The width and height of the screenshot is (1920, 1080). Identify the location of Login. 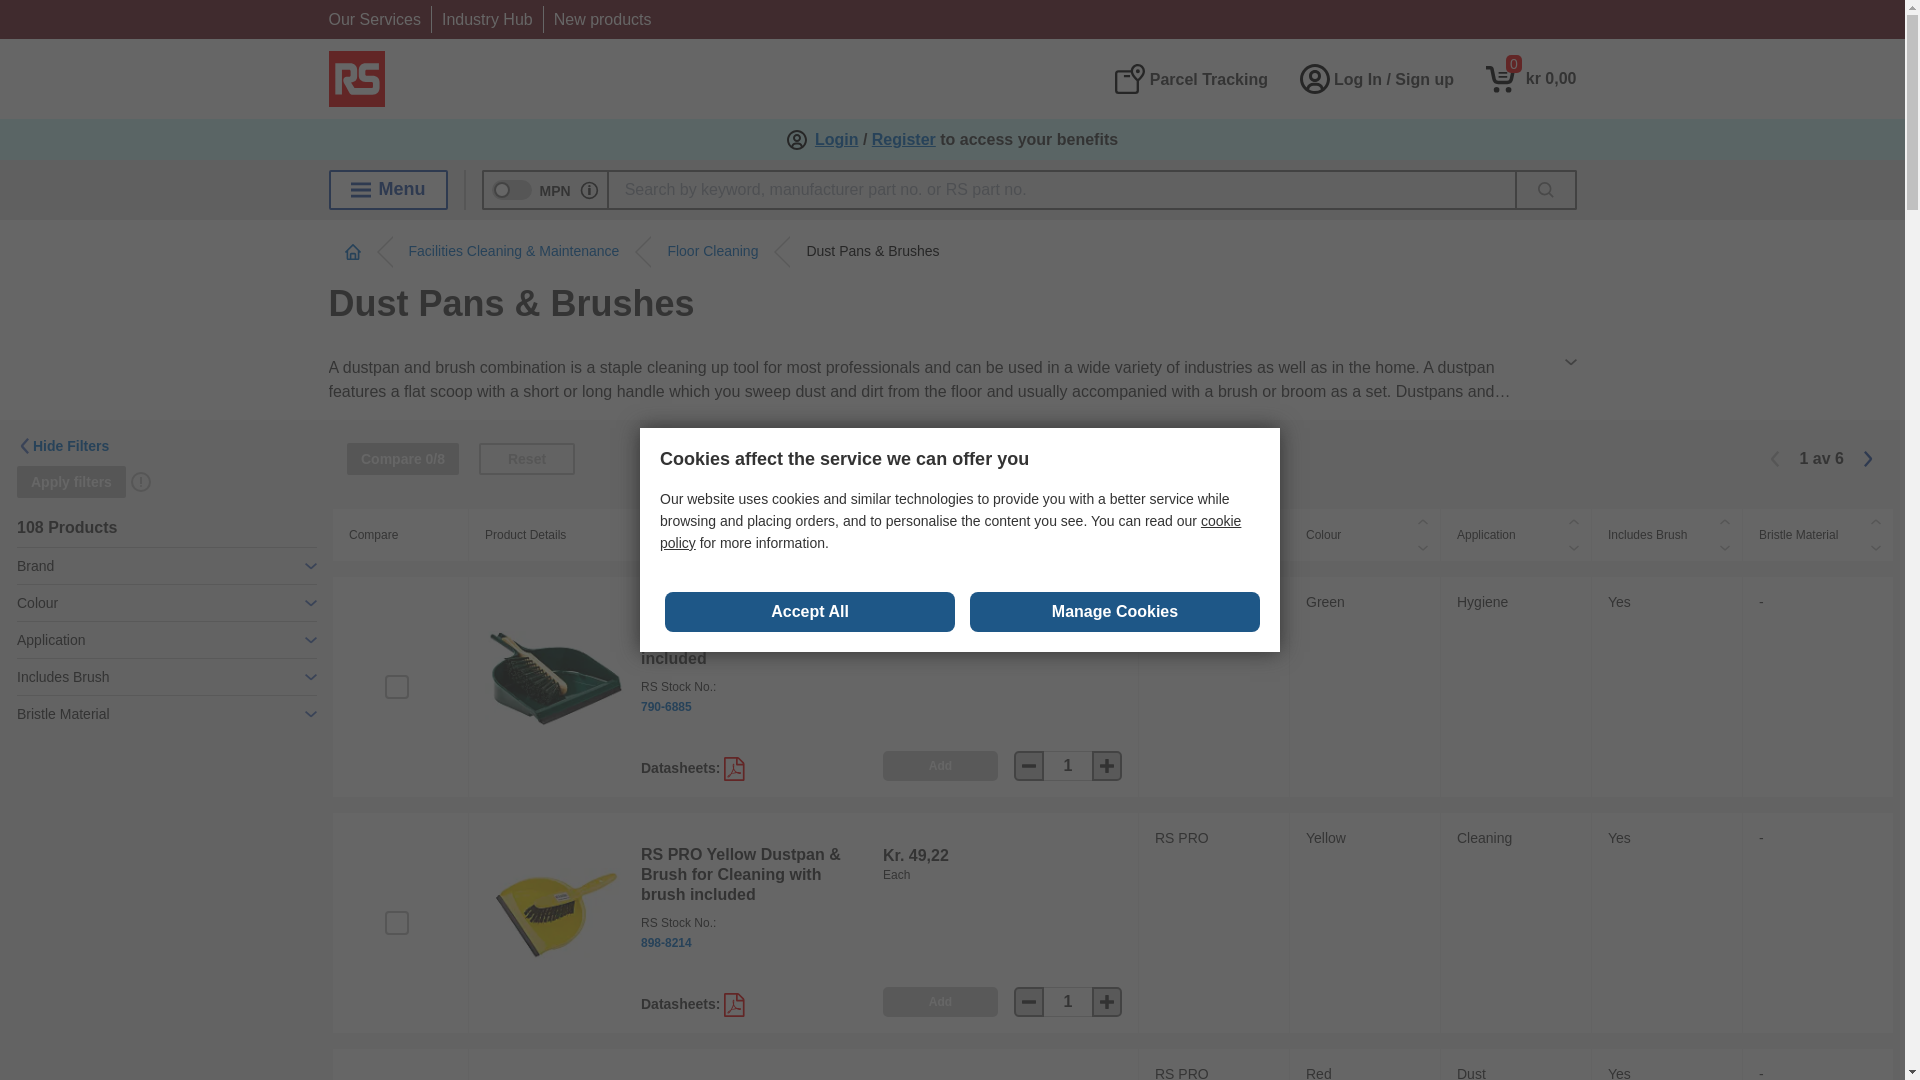
(1120, 521).